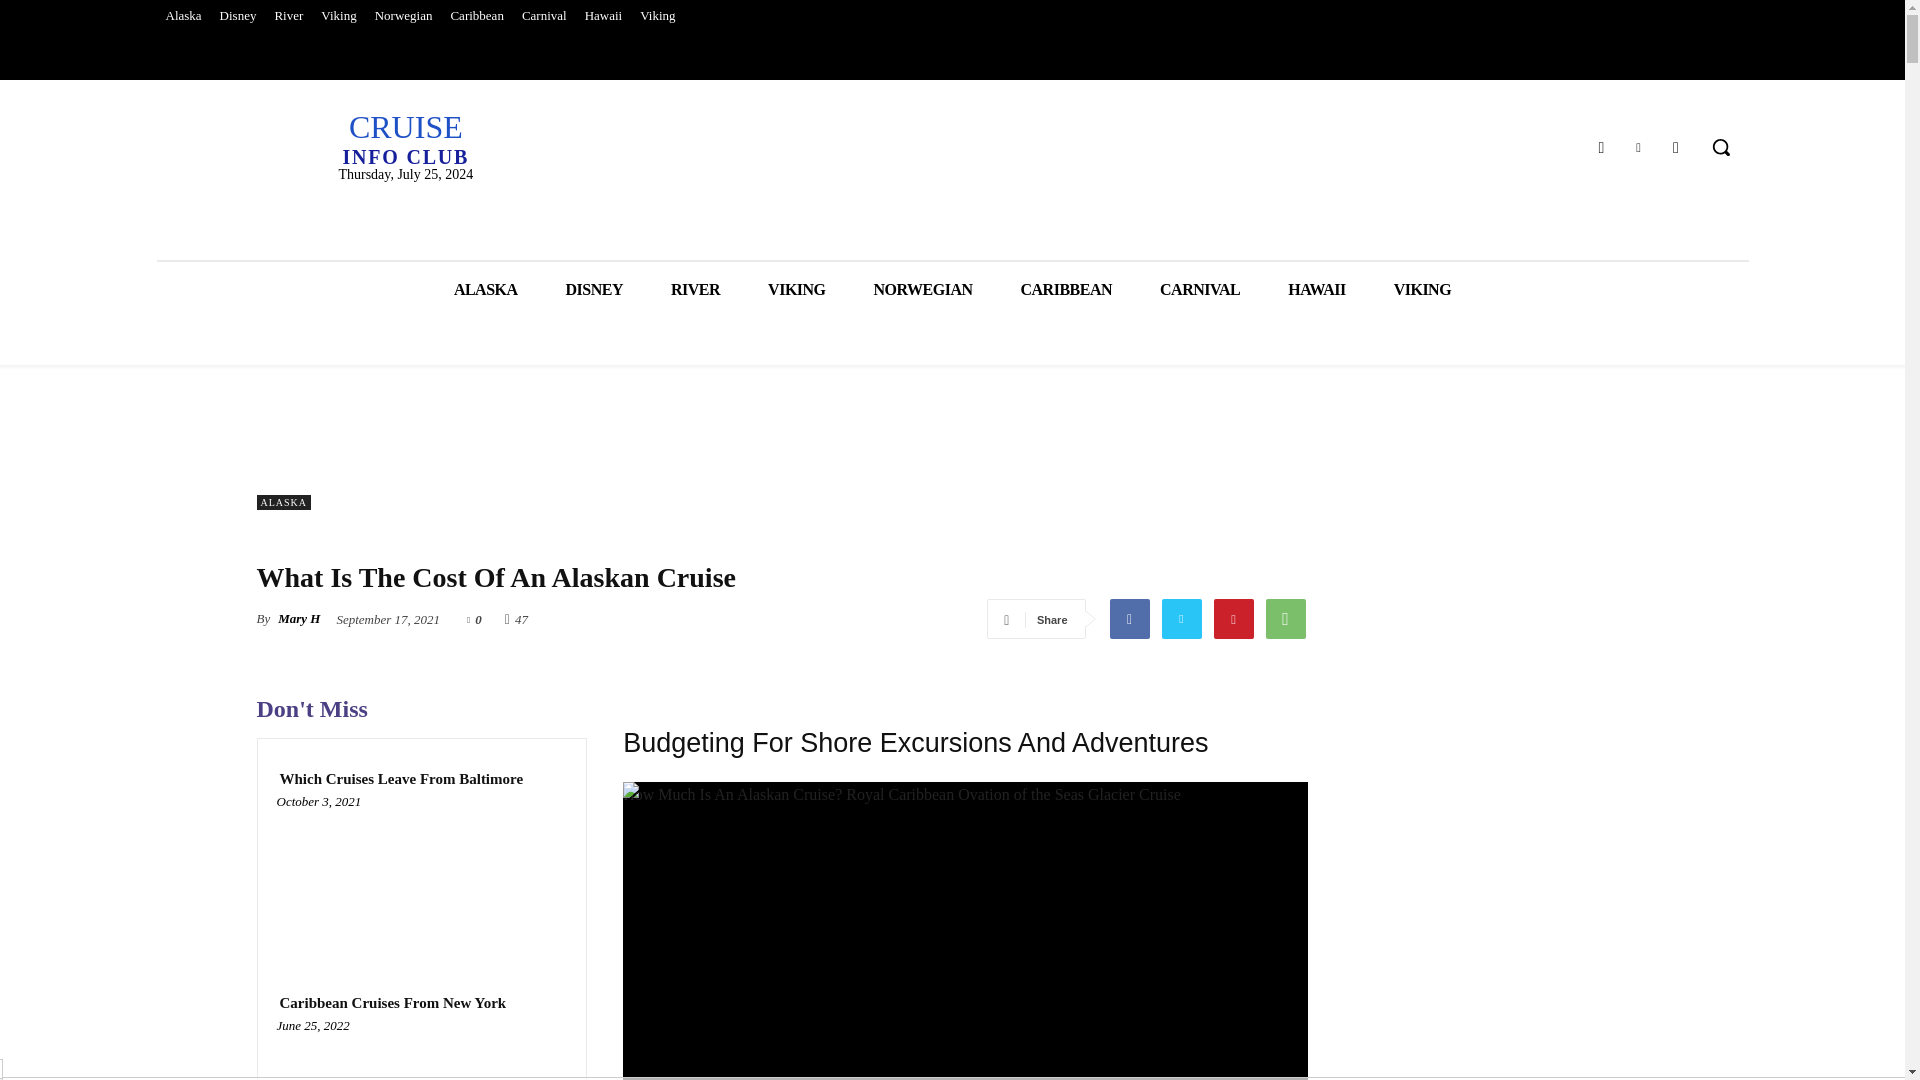 This screenshot has height=1080, width=1920. Describe the element at coordinates (486, 290) in the screenshot. I see `ALASKA` at that location.